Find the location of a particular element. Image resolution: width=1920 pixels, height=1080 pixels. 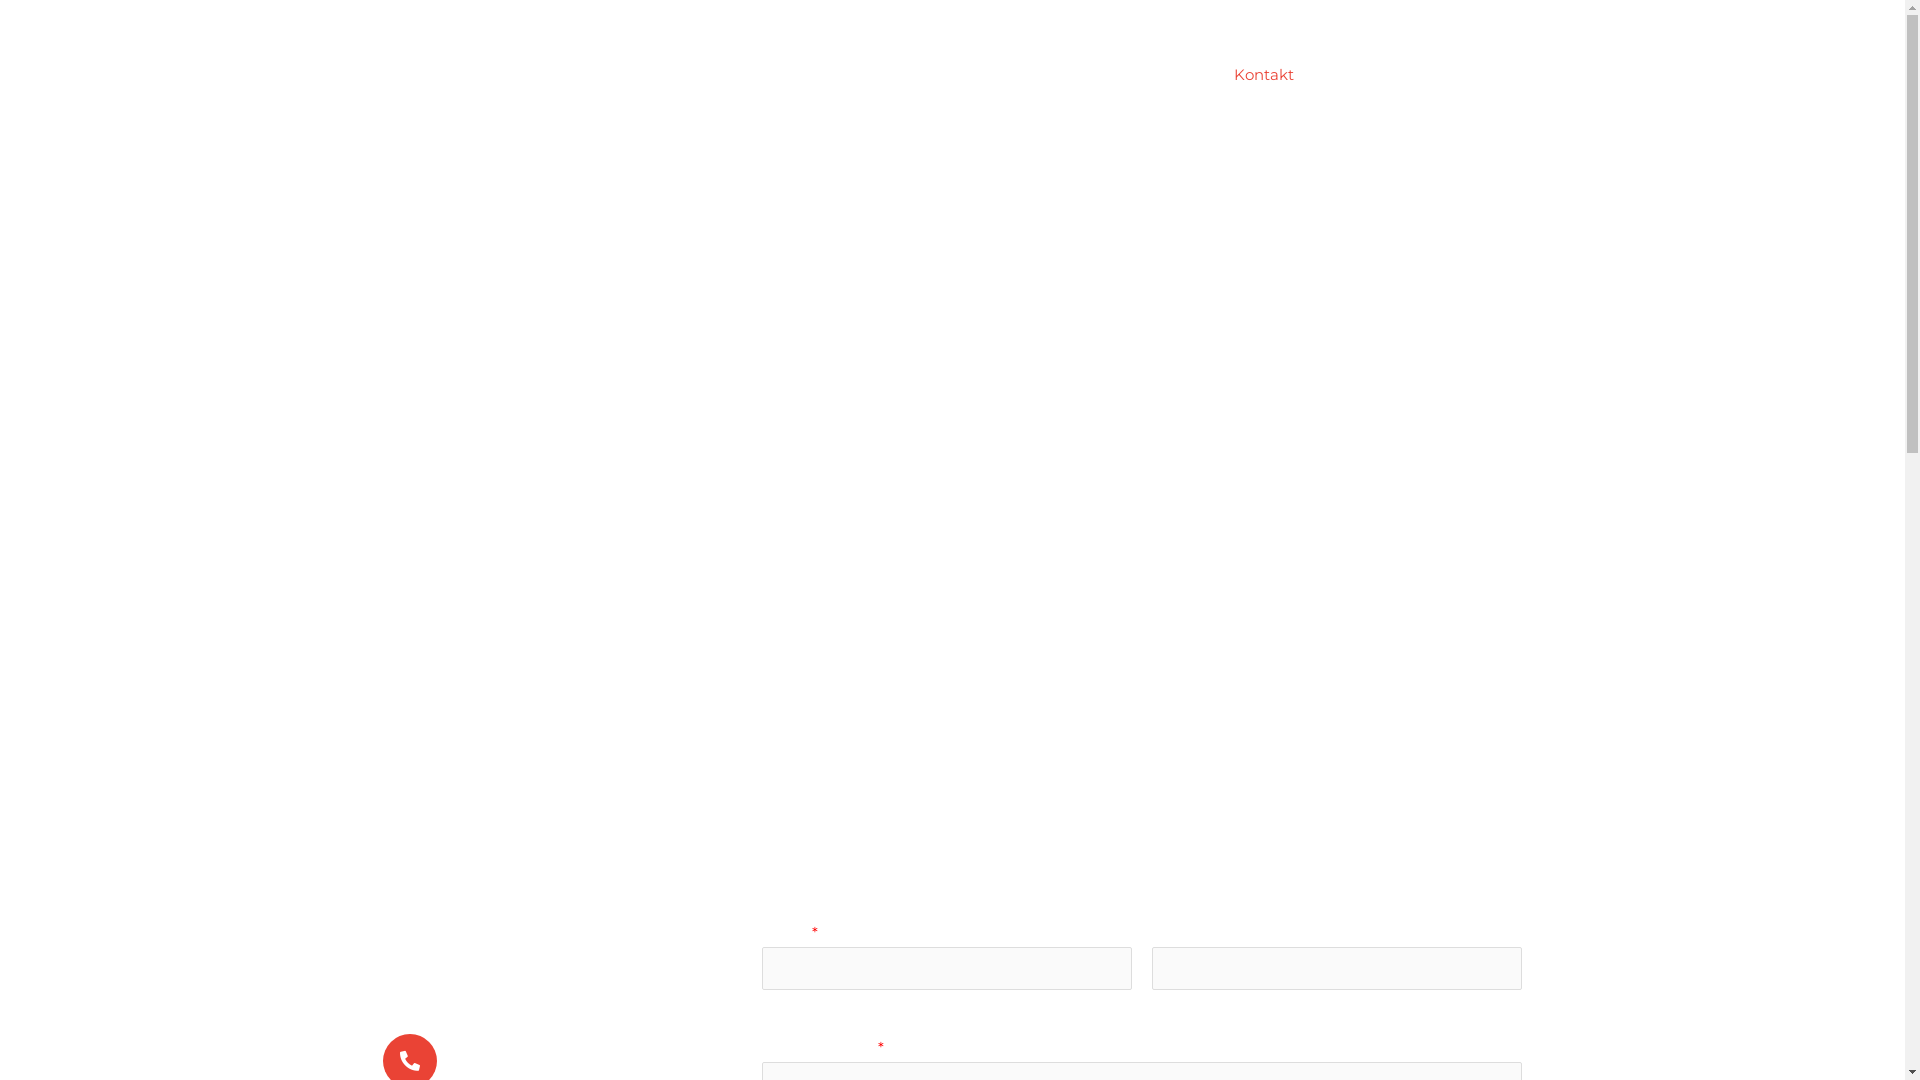

LASS UNS REDEN is located at coordinates (1440, 76).